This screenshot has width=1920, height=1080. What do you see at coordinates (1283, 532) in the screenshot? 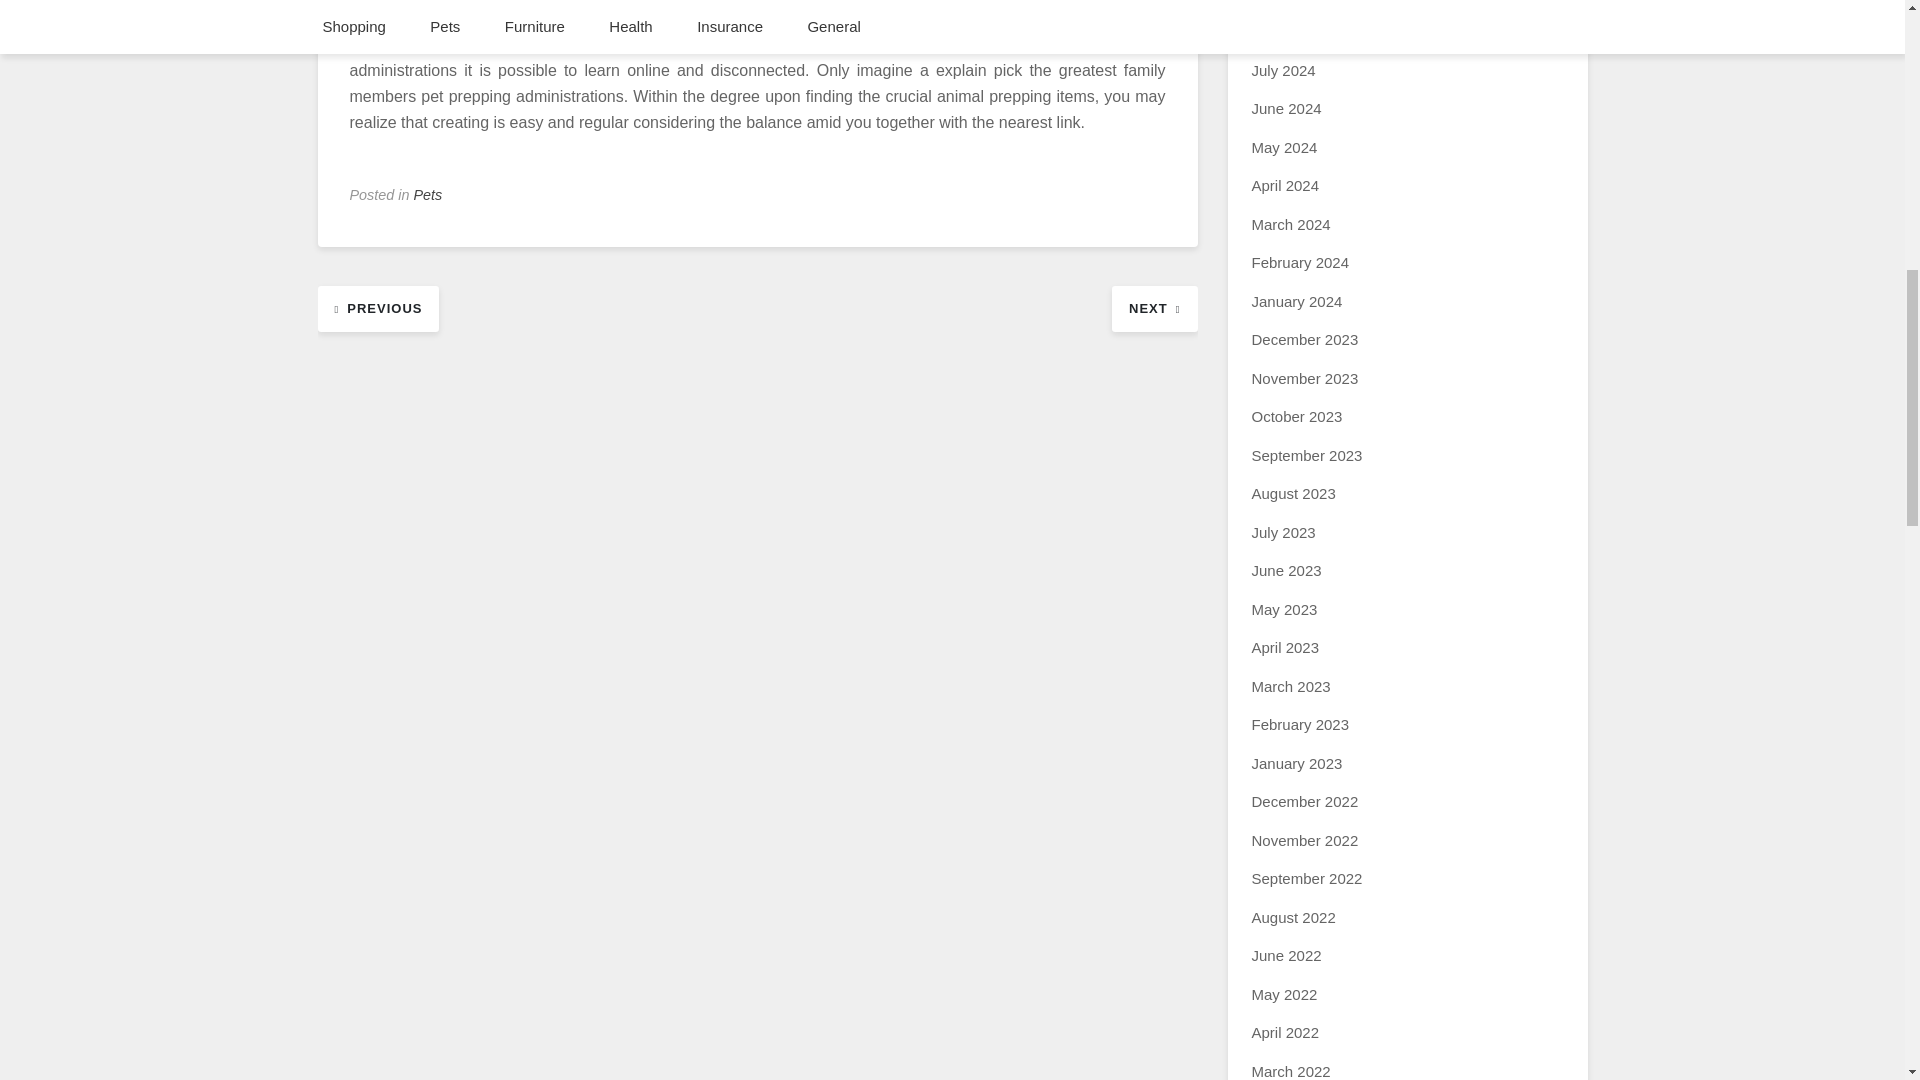
I see `July 2023` at bounding box center [1283, 532].